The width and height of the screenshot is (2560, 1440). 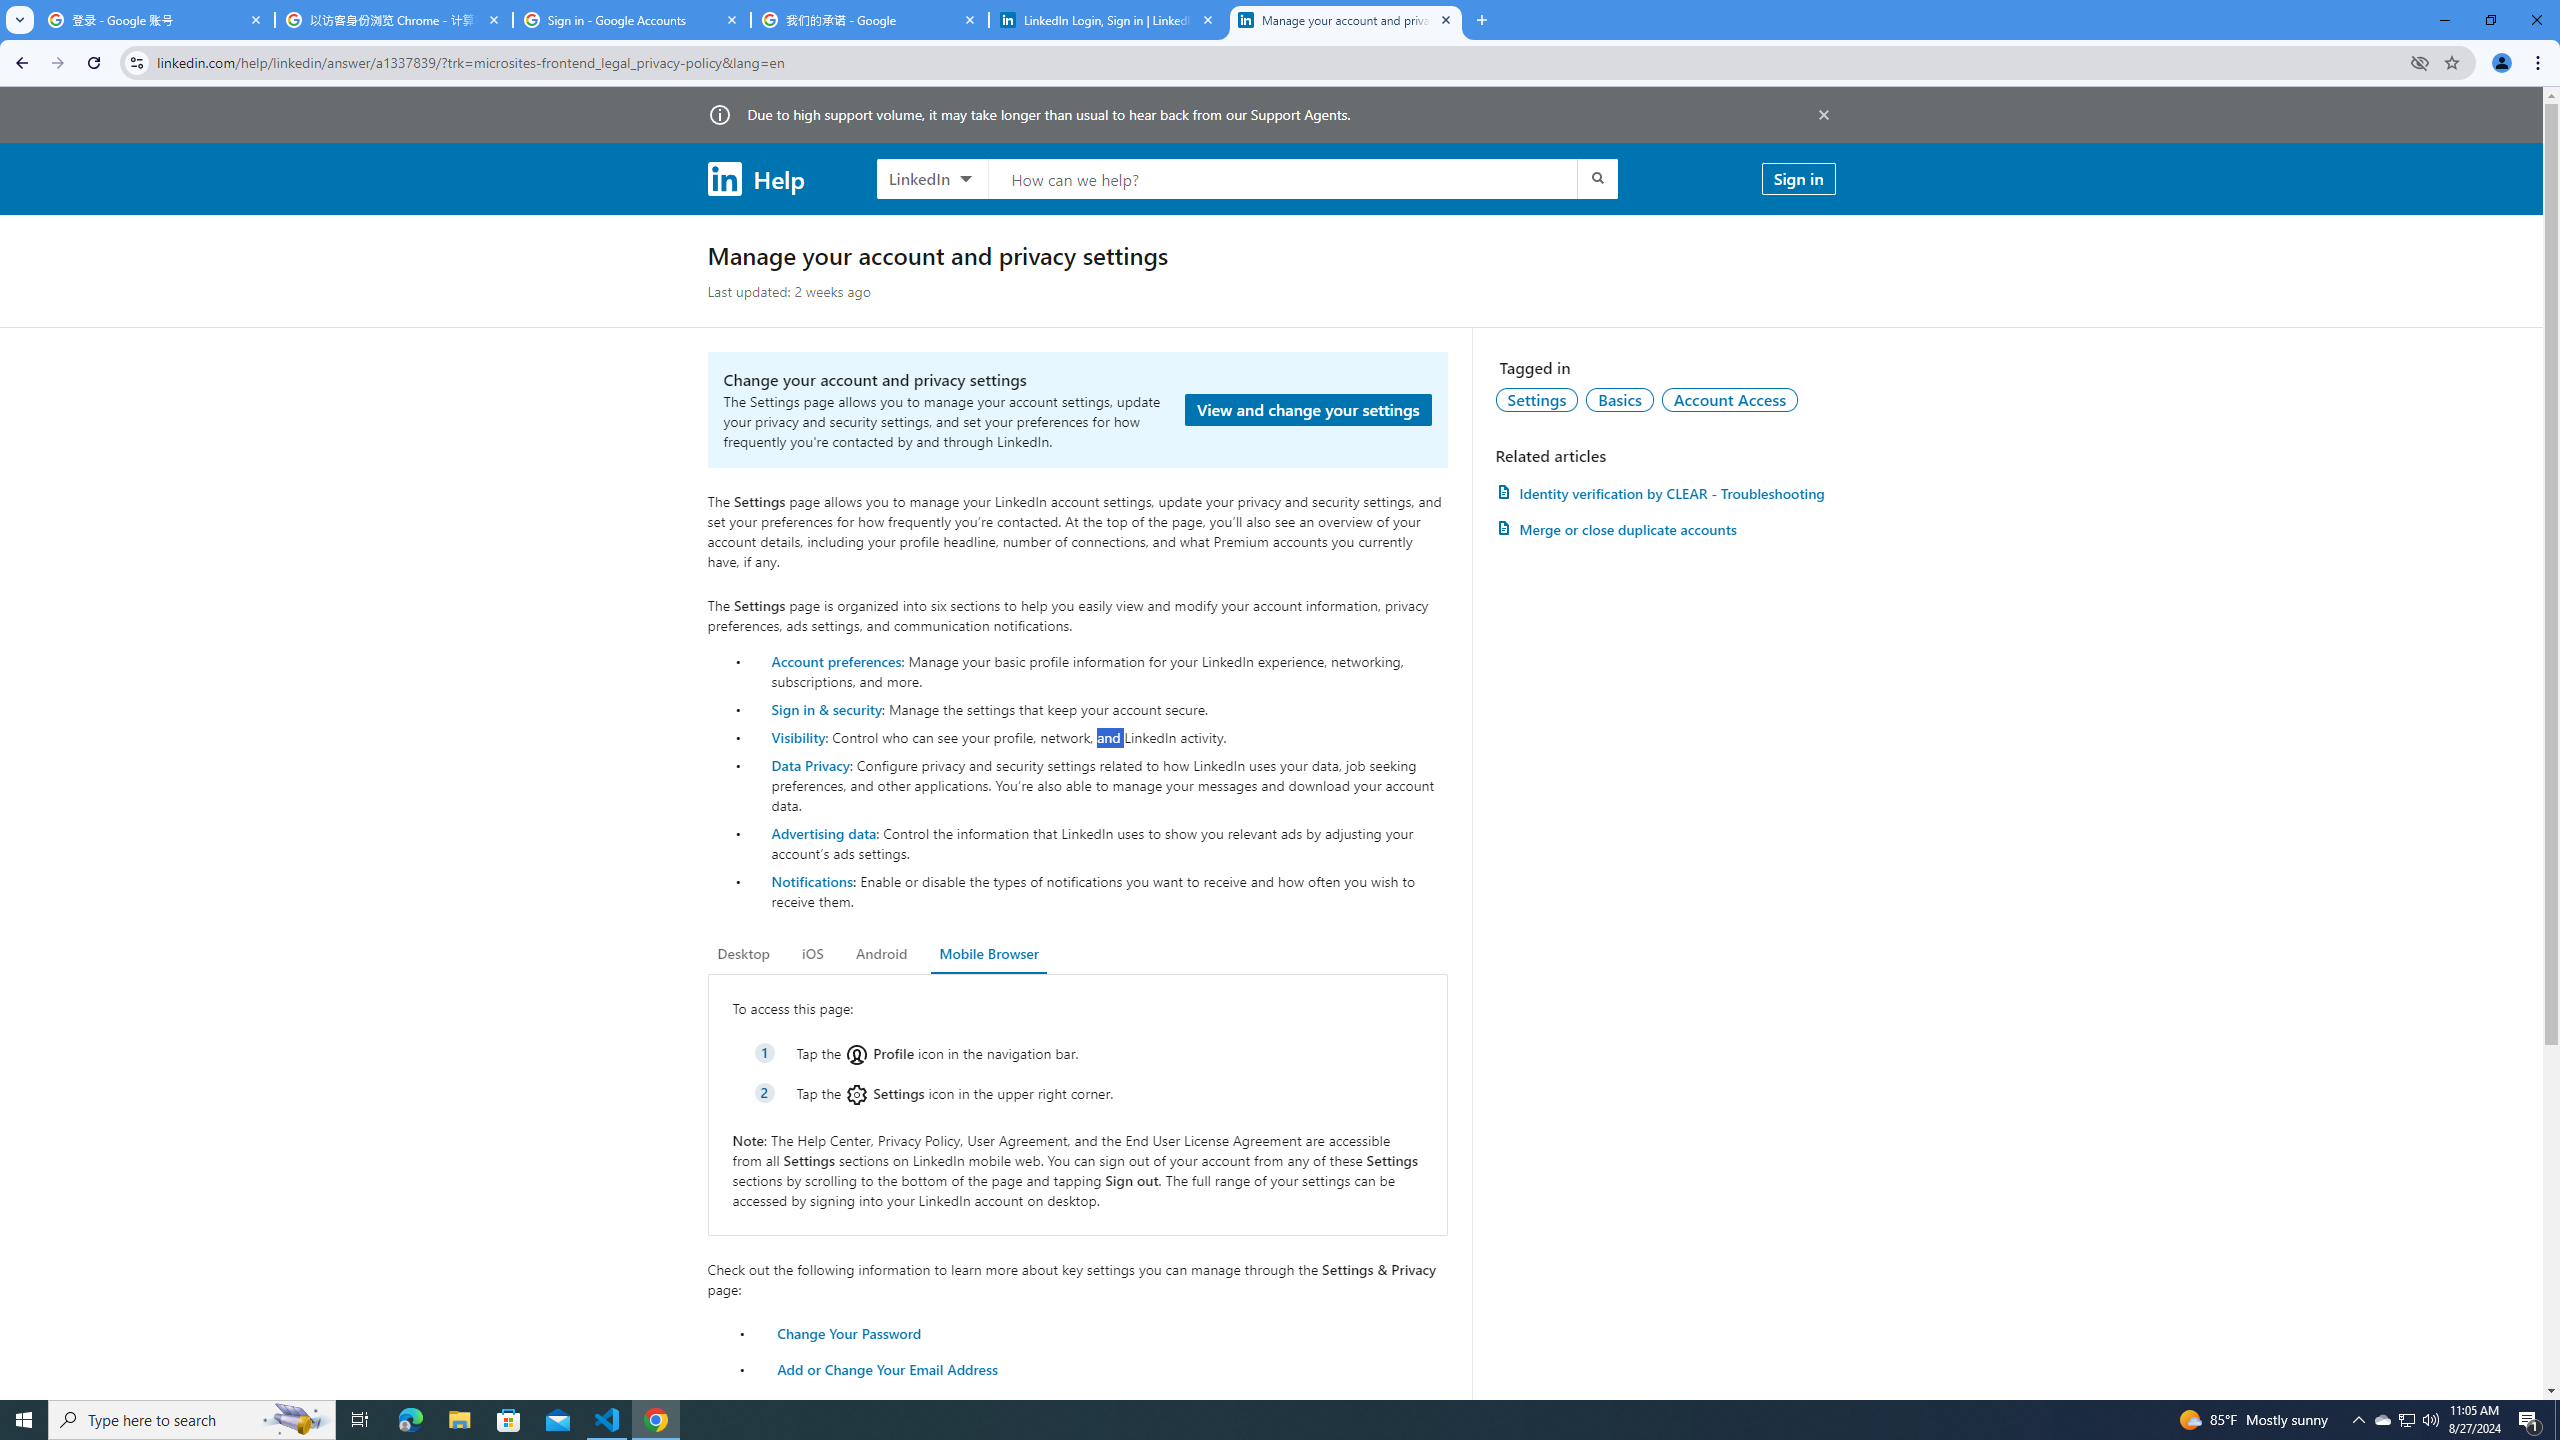 What do you see at coordinates (744, 954) in the screenshot?
I see `Desktop` at bounding box center [744, 954].